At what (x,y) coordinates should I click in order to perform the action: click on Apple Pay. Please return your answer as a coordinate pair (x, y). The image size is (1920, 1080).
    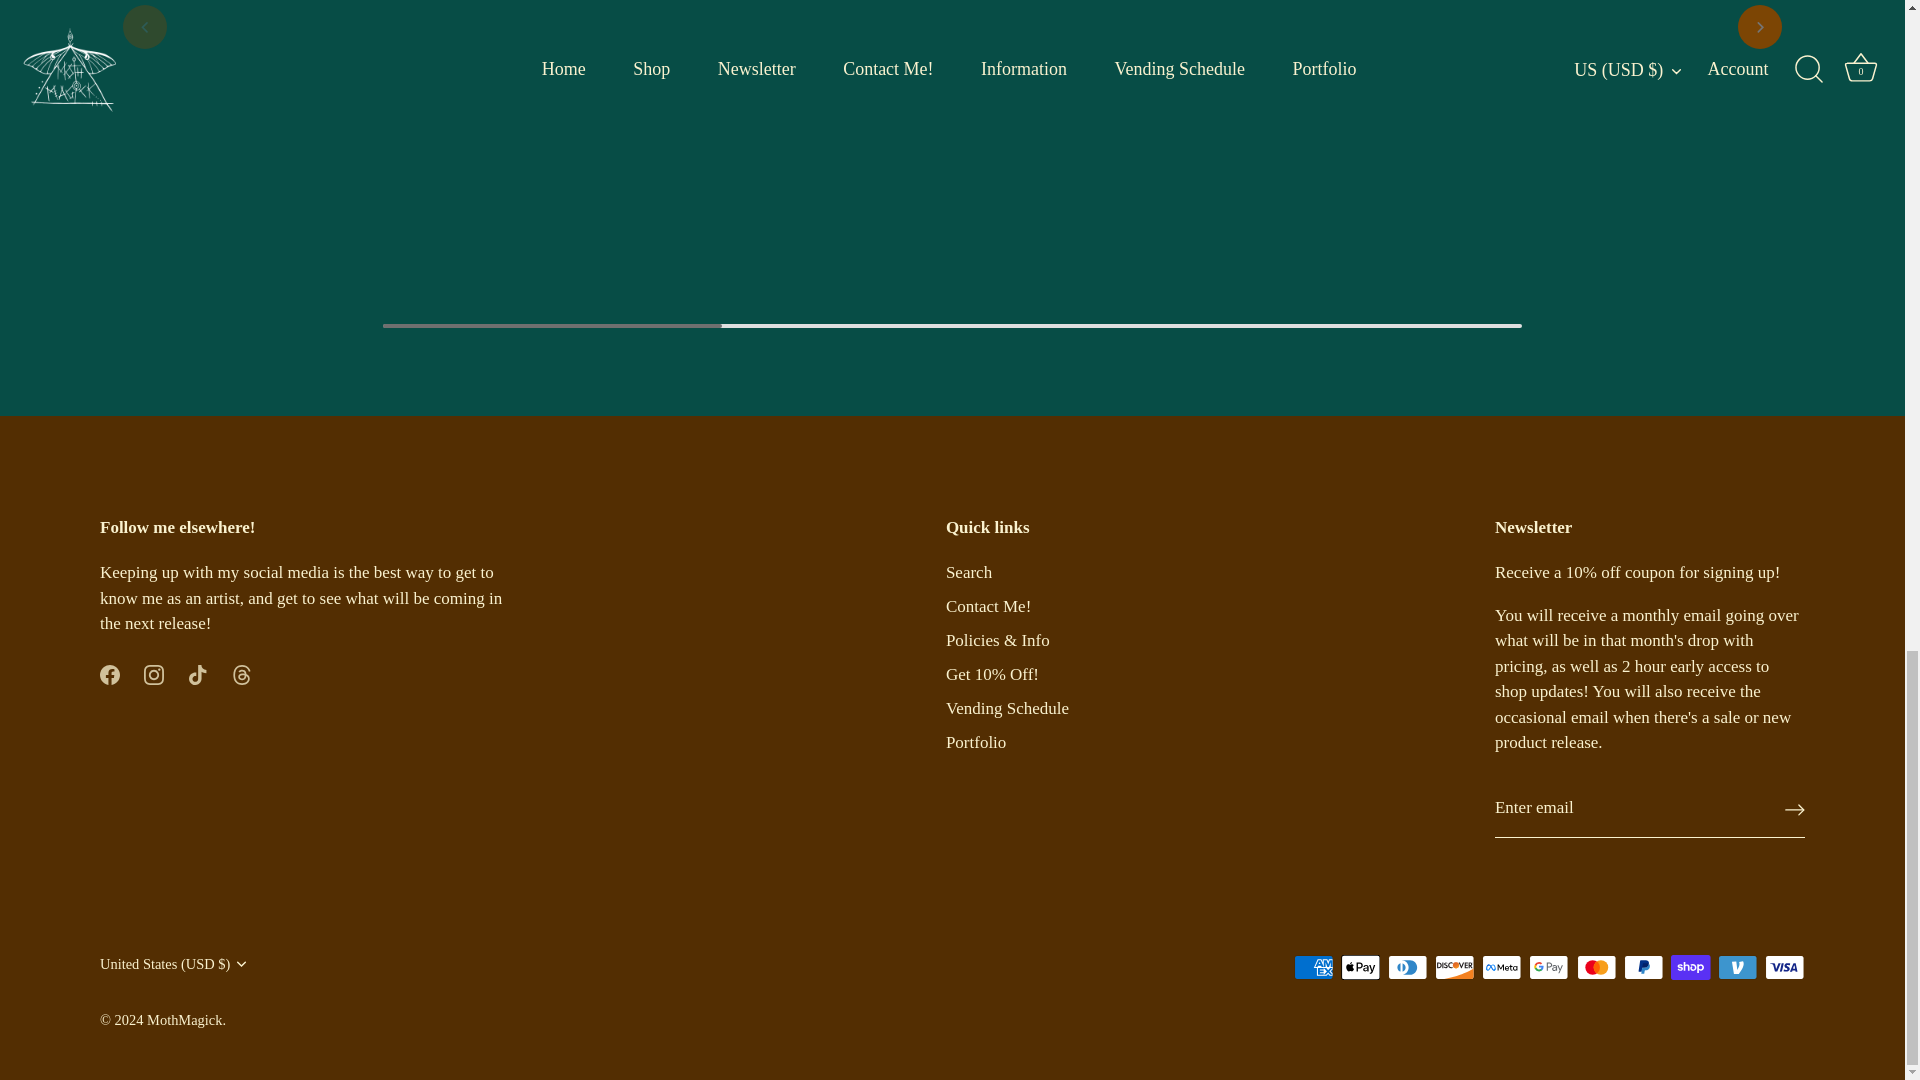
    Looking at the image, I should click on (1360, 966).